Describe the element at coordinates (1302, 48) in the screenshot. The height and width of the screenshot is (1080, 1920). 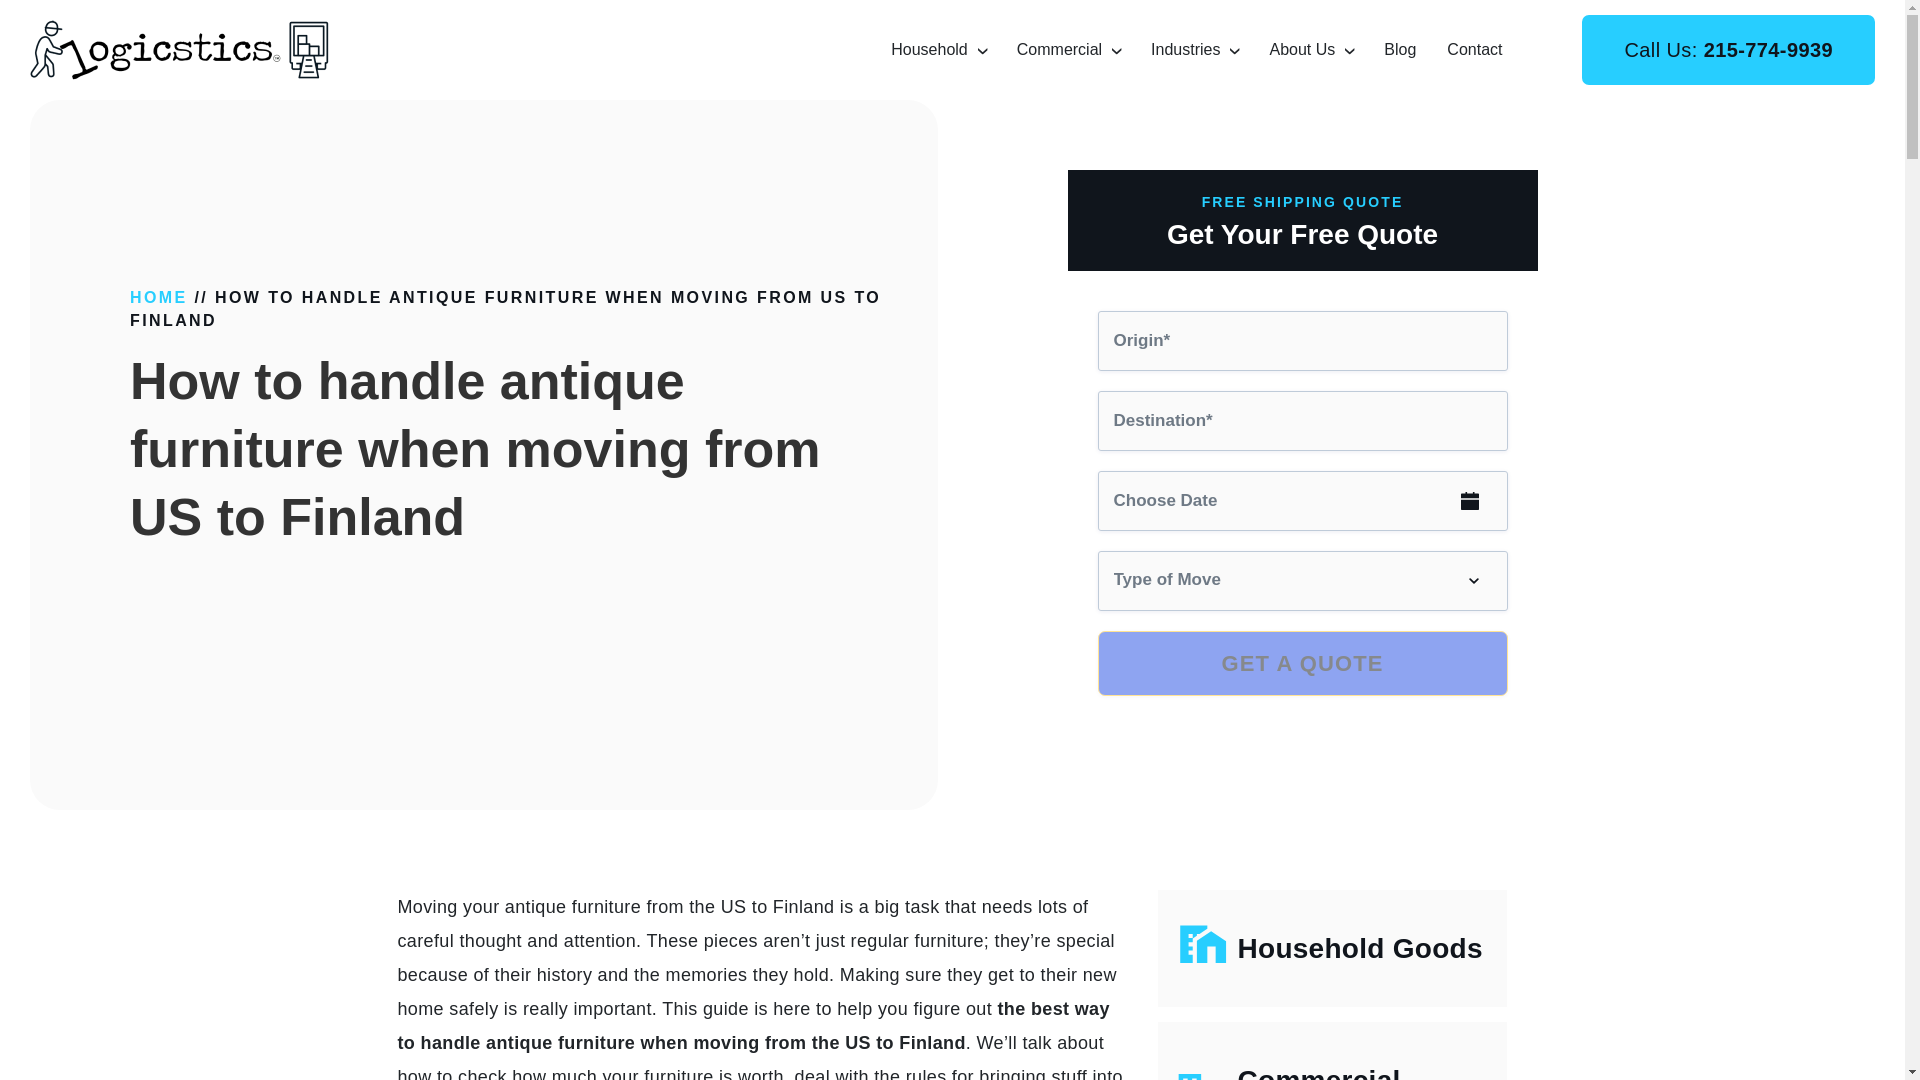
I see `About Us` at that location.